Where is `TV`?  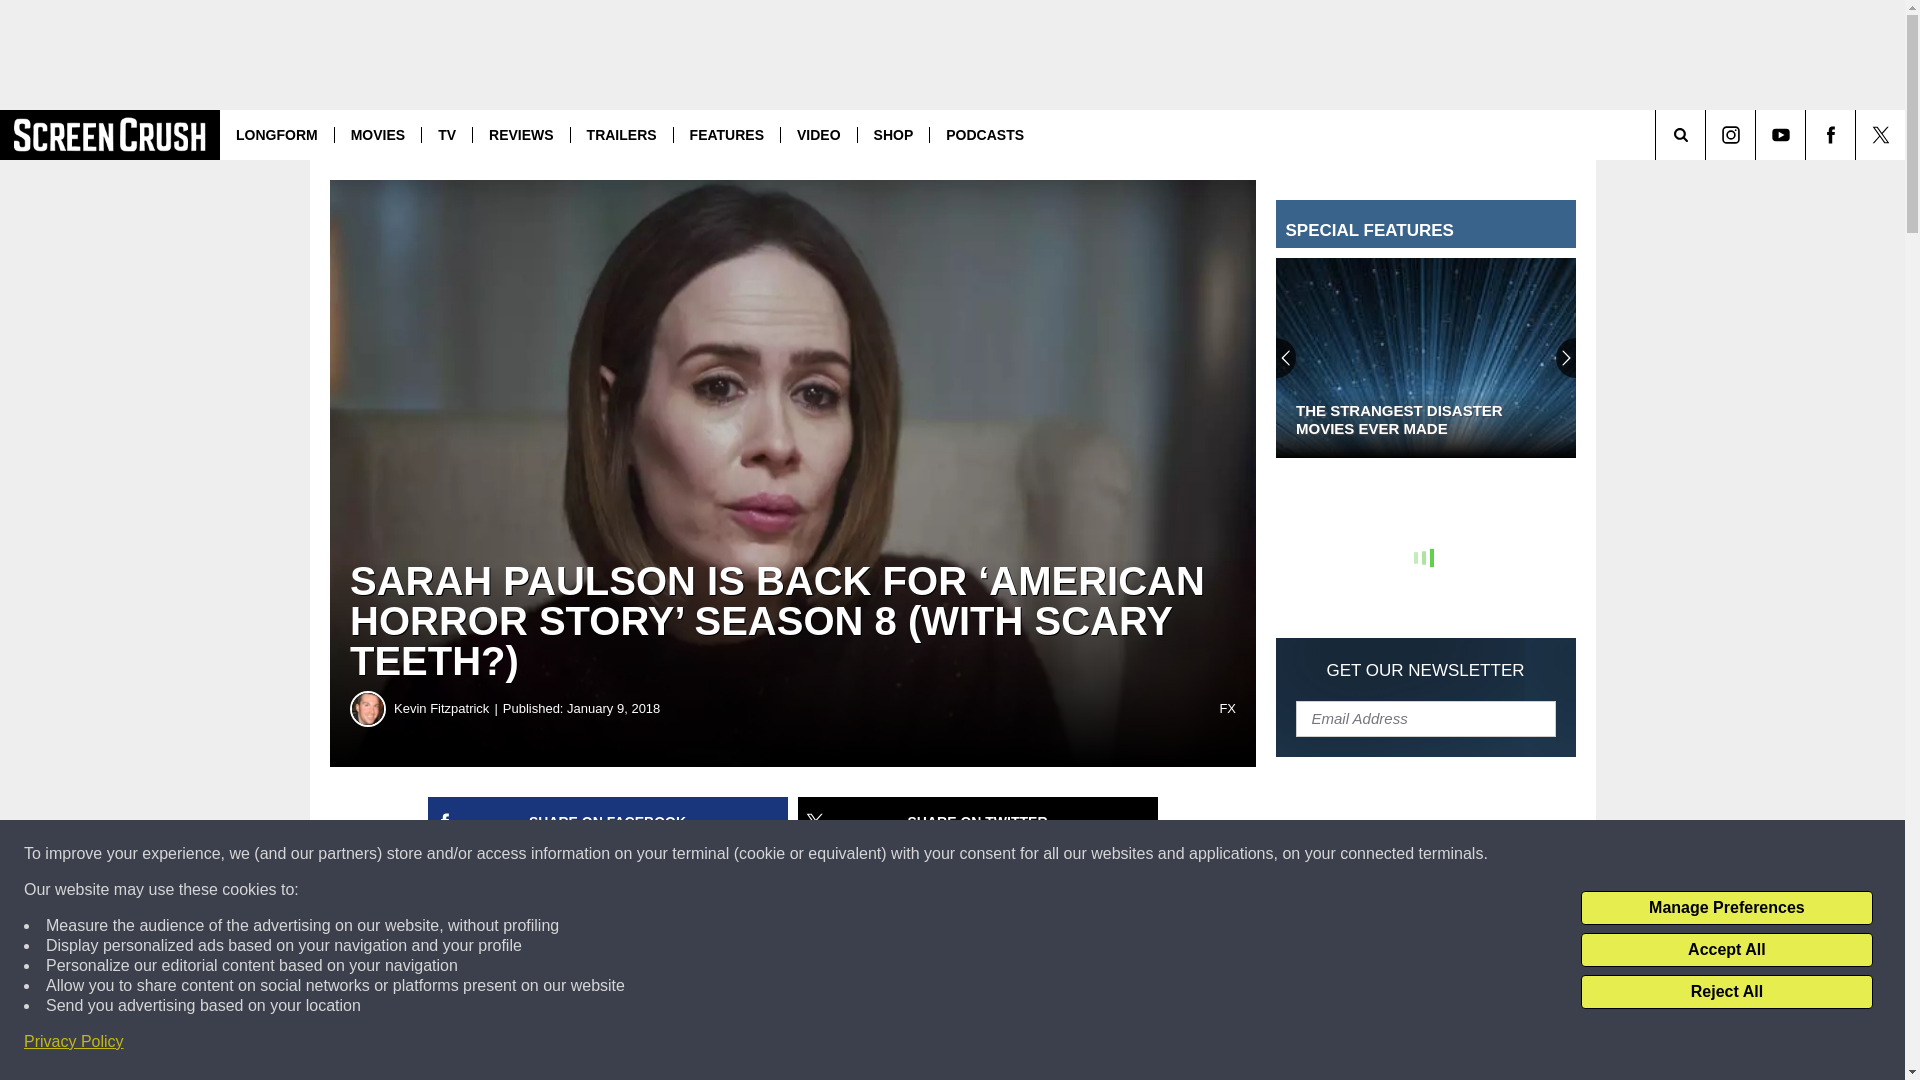
TV is located at coordinates (446, 134).